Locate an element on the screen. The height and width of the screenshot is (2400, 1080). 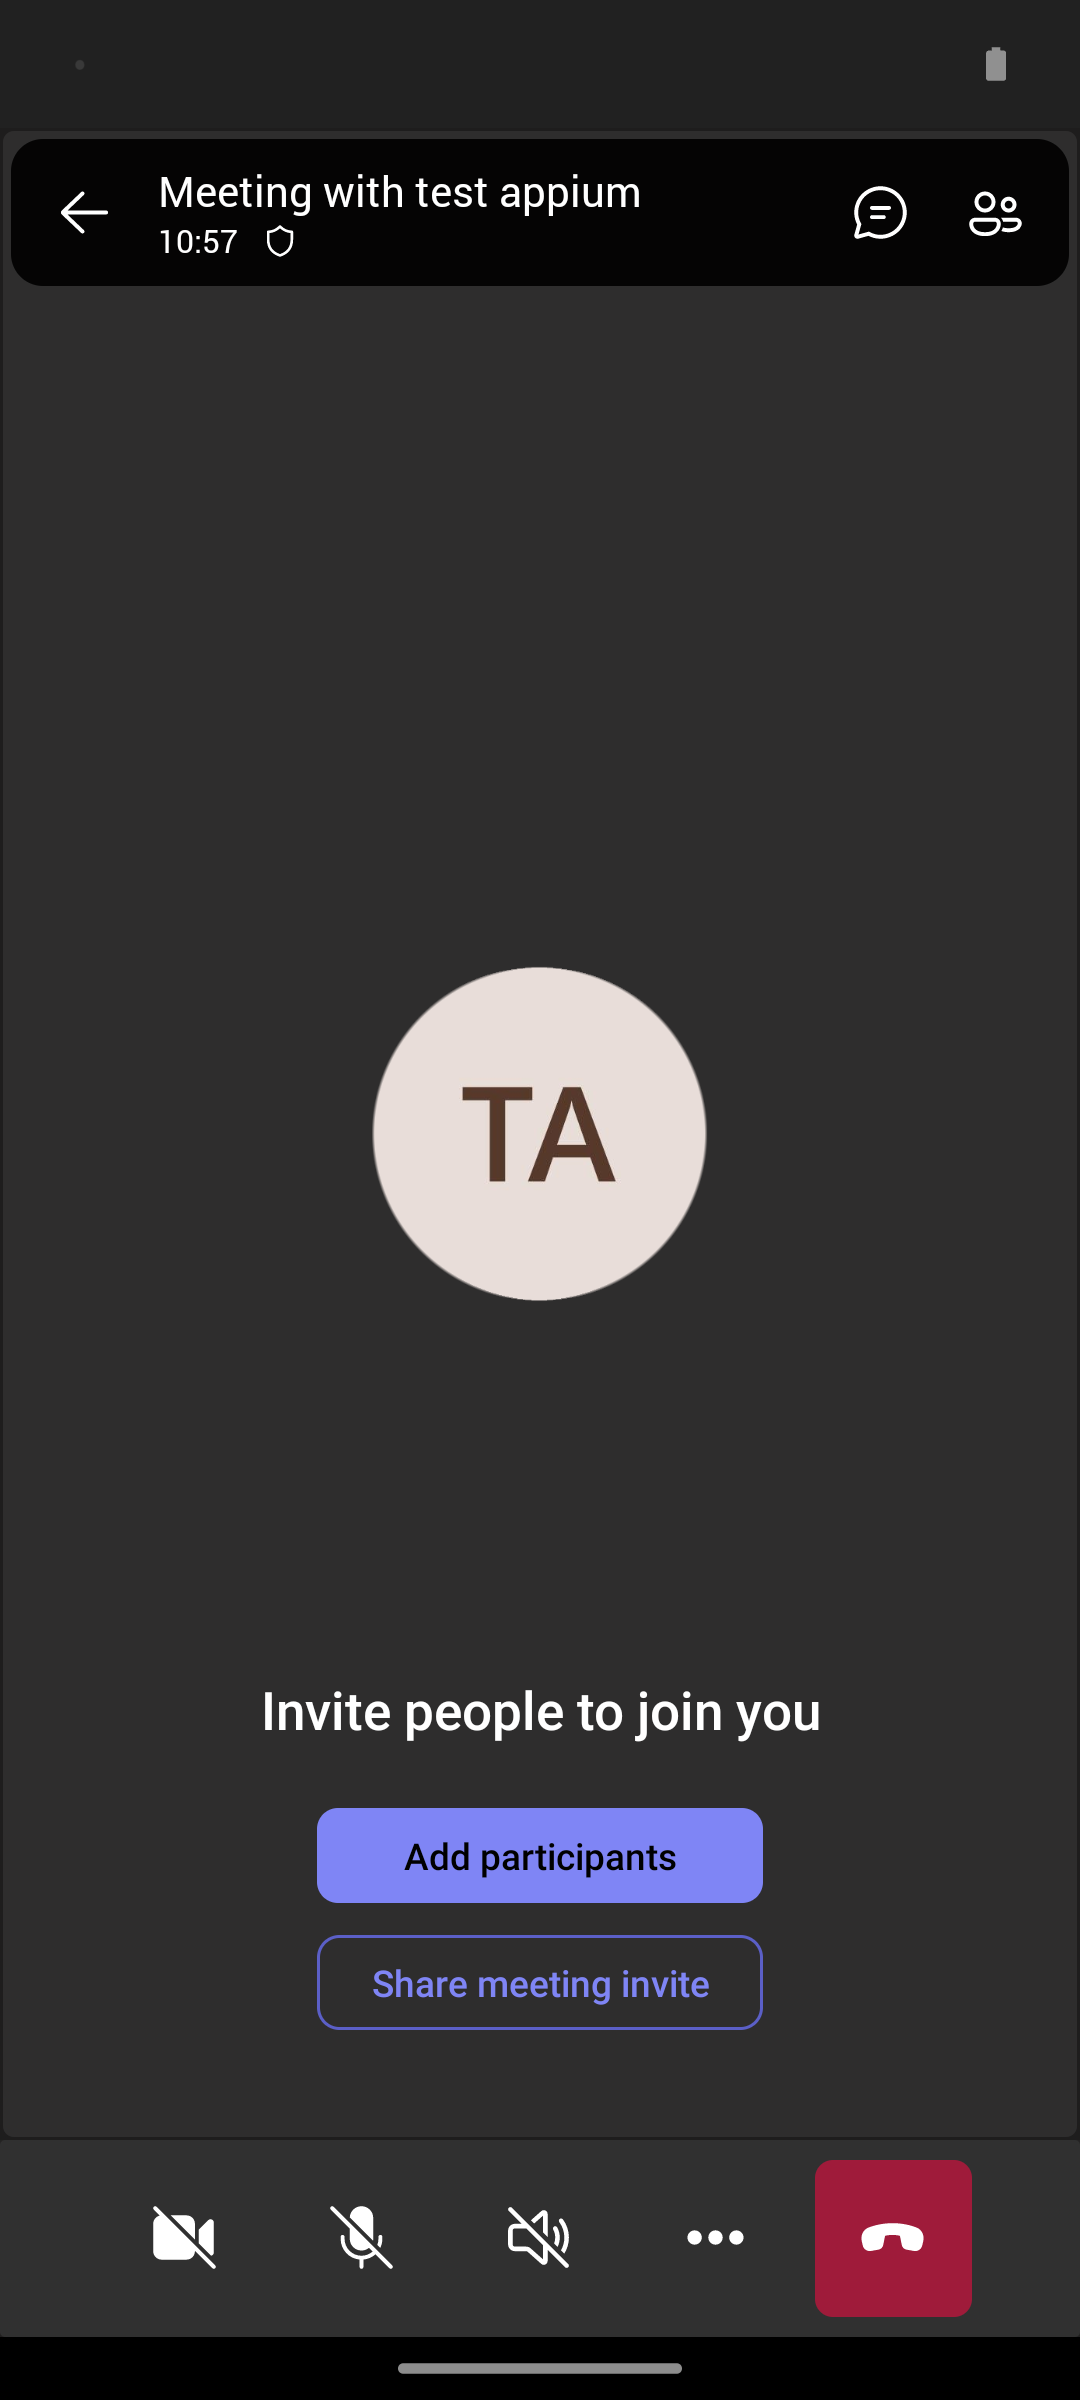
Back is located at coordinates (84, 212).